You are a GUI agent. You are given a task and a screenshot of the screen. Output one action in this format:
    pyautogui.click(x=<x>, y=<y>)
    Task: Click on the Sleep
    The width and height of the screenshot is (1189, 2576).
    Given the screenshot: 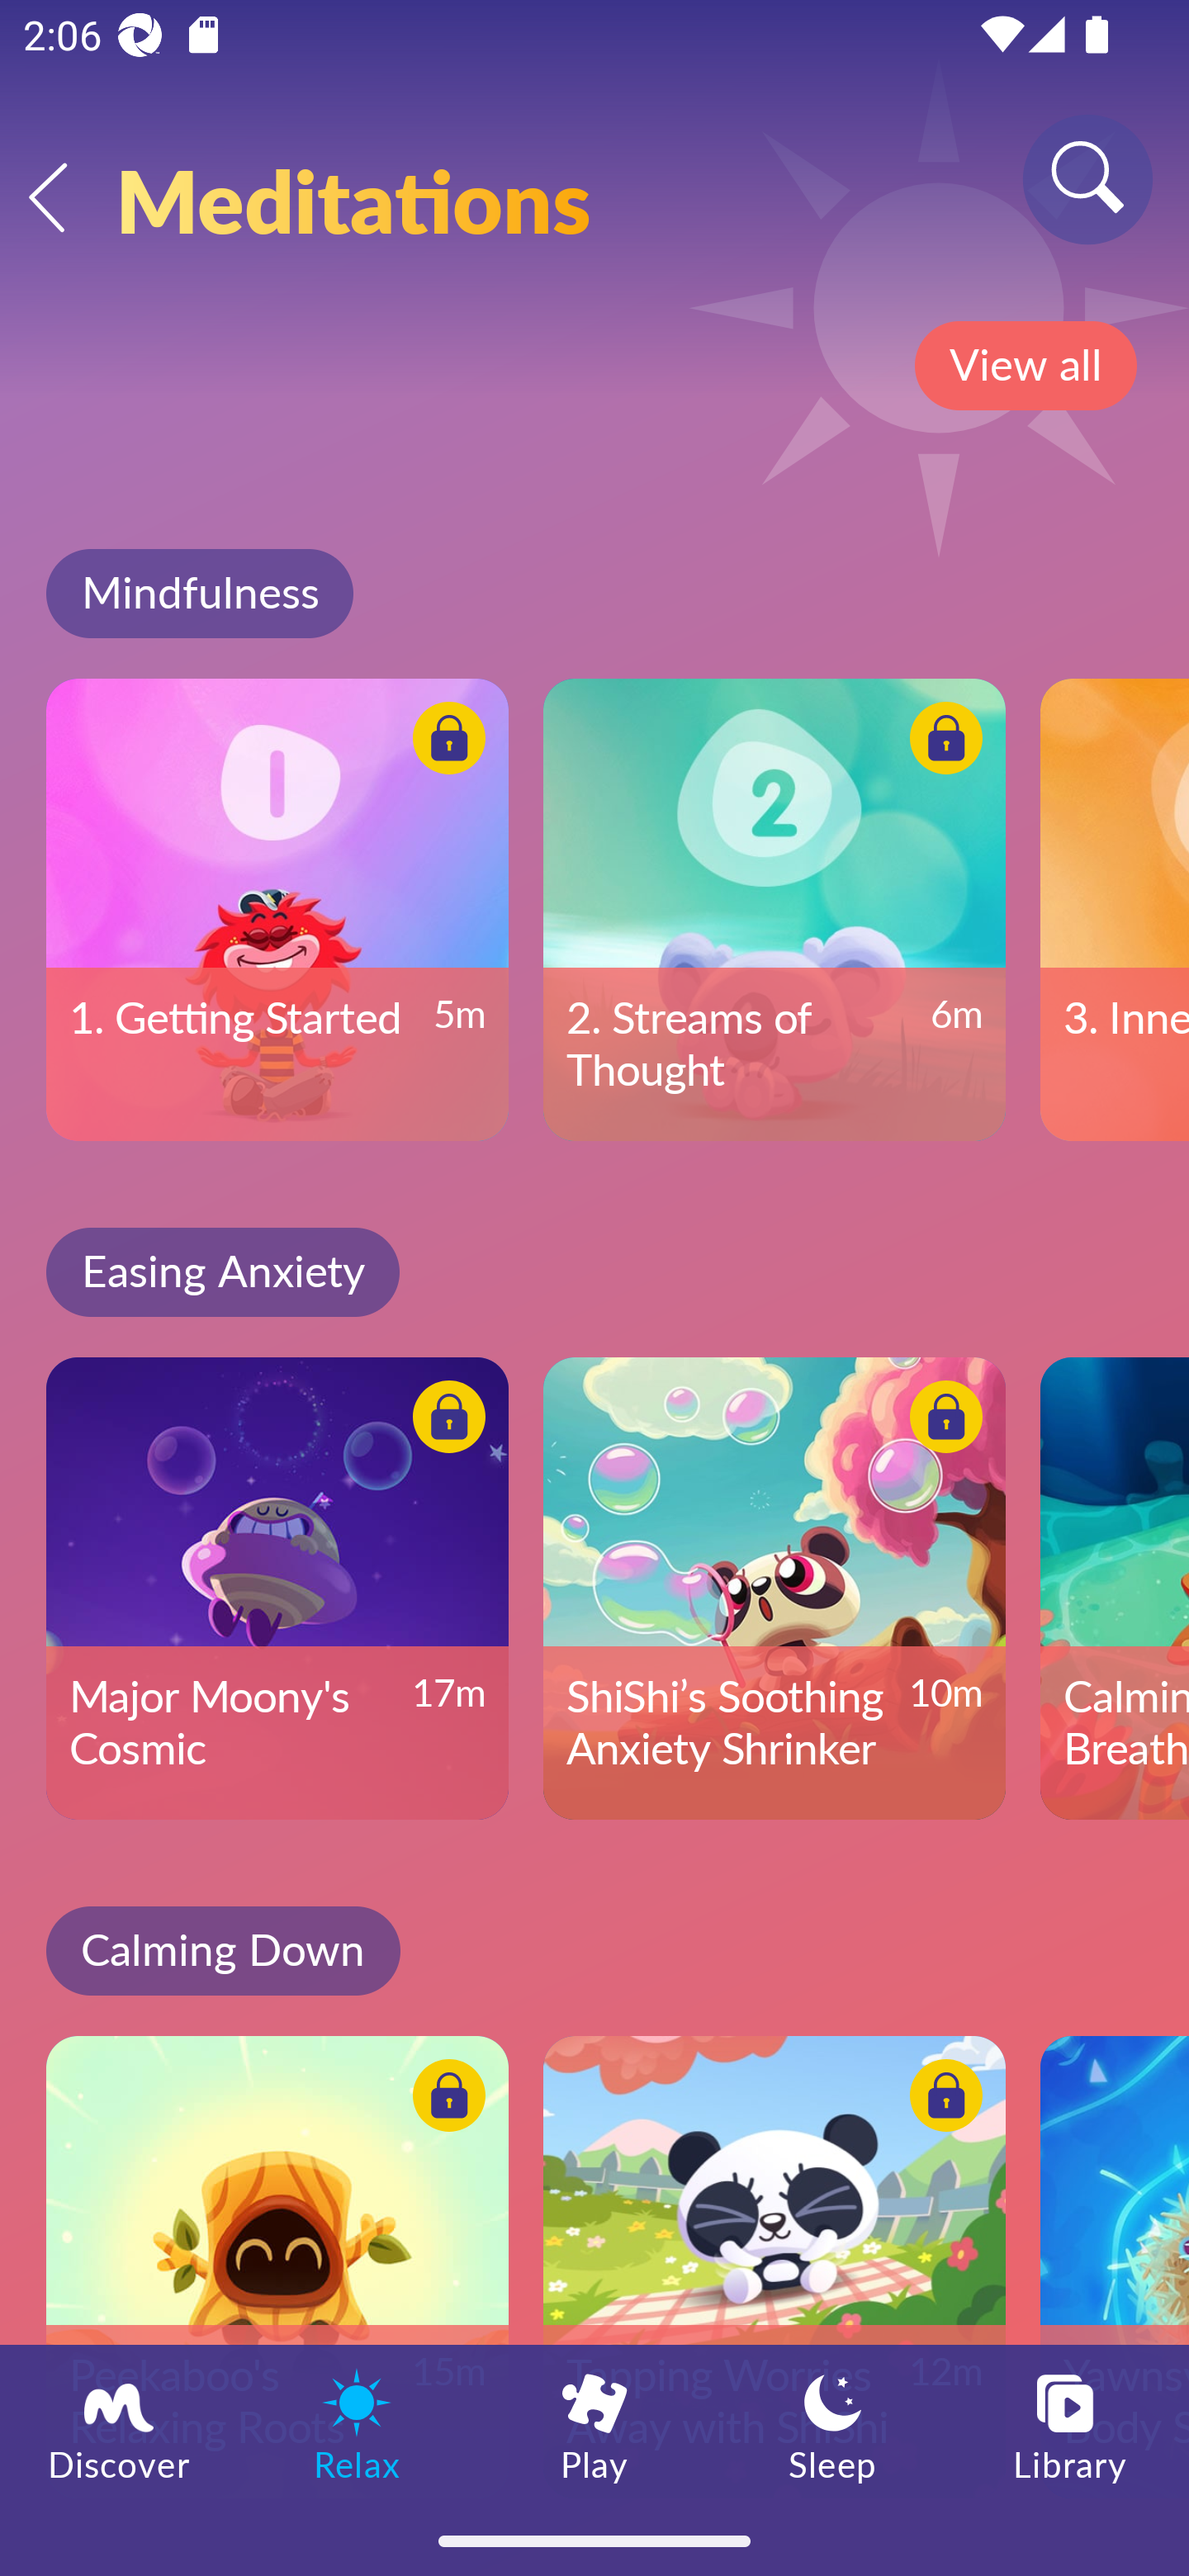 What is the action you would take?
    pyautogui.click(x=832, y=2425)
    